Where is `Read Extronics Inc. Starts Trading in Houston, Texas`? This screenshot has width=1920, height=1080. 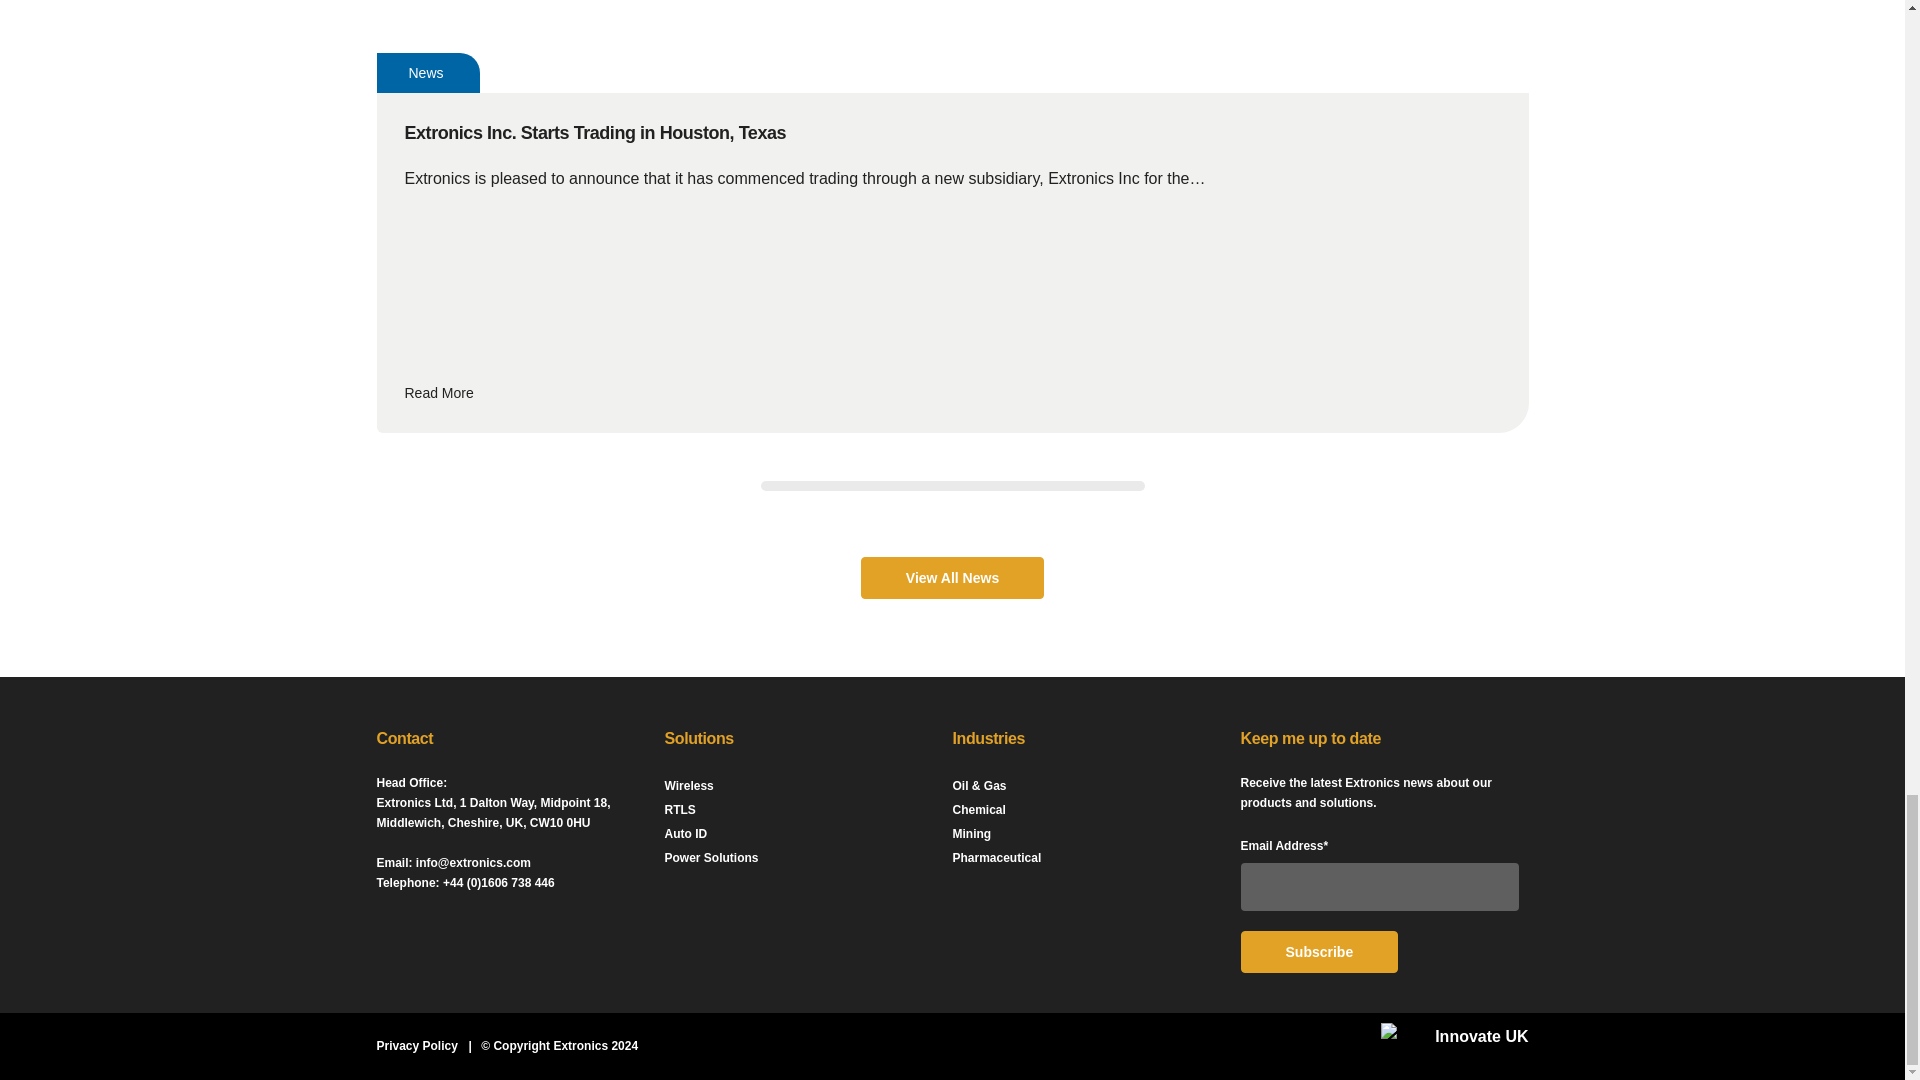 Read Extronics Inc. Starts Trading in Houston, Texas is located at coordinates (951, 393).